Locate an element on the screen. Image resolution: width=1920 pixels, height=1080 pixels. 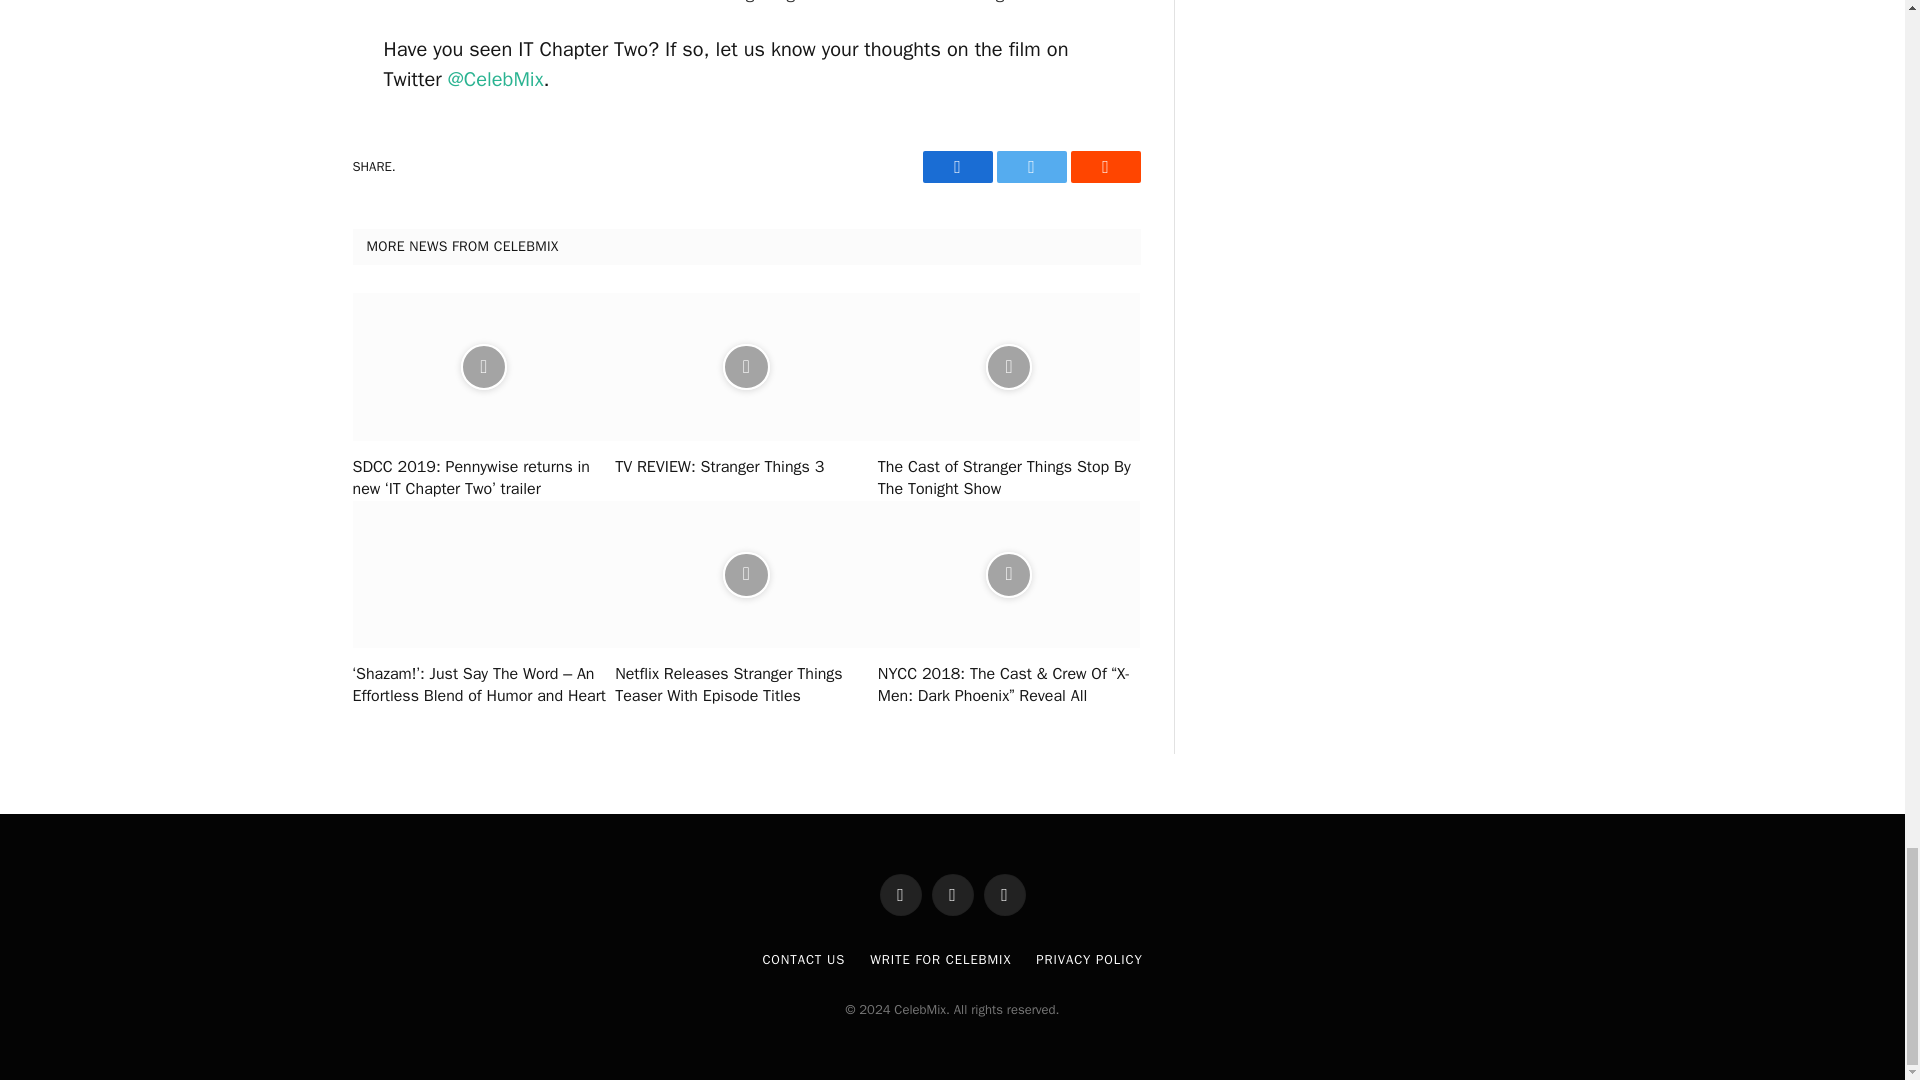
TV REVIEW: Stranger Things 3 is located at coordinates (746, 468).